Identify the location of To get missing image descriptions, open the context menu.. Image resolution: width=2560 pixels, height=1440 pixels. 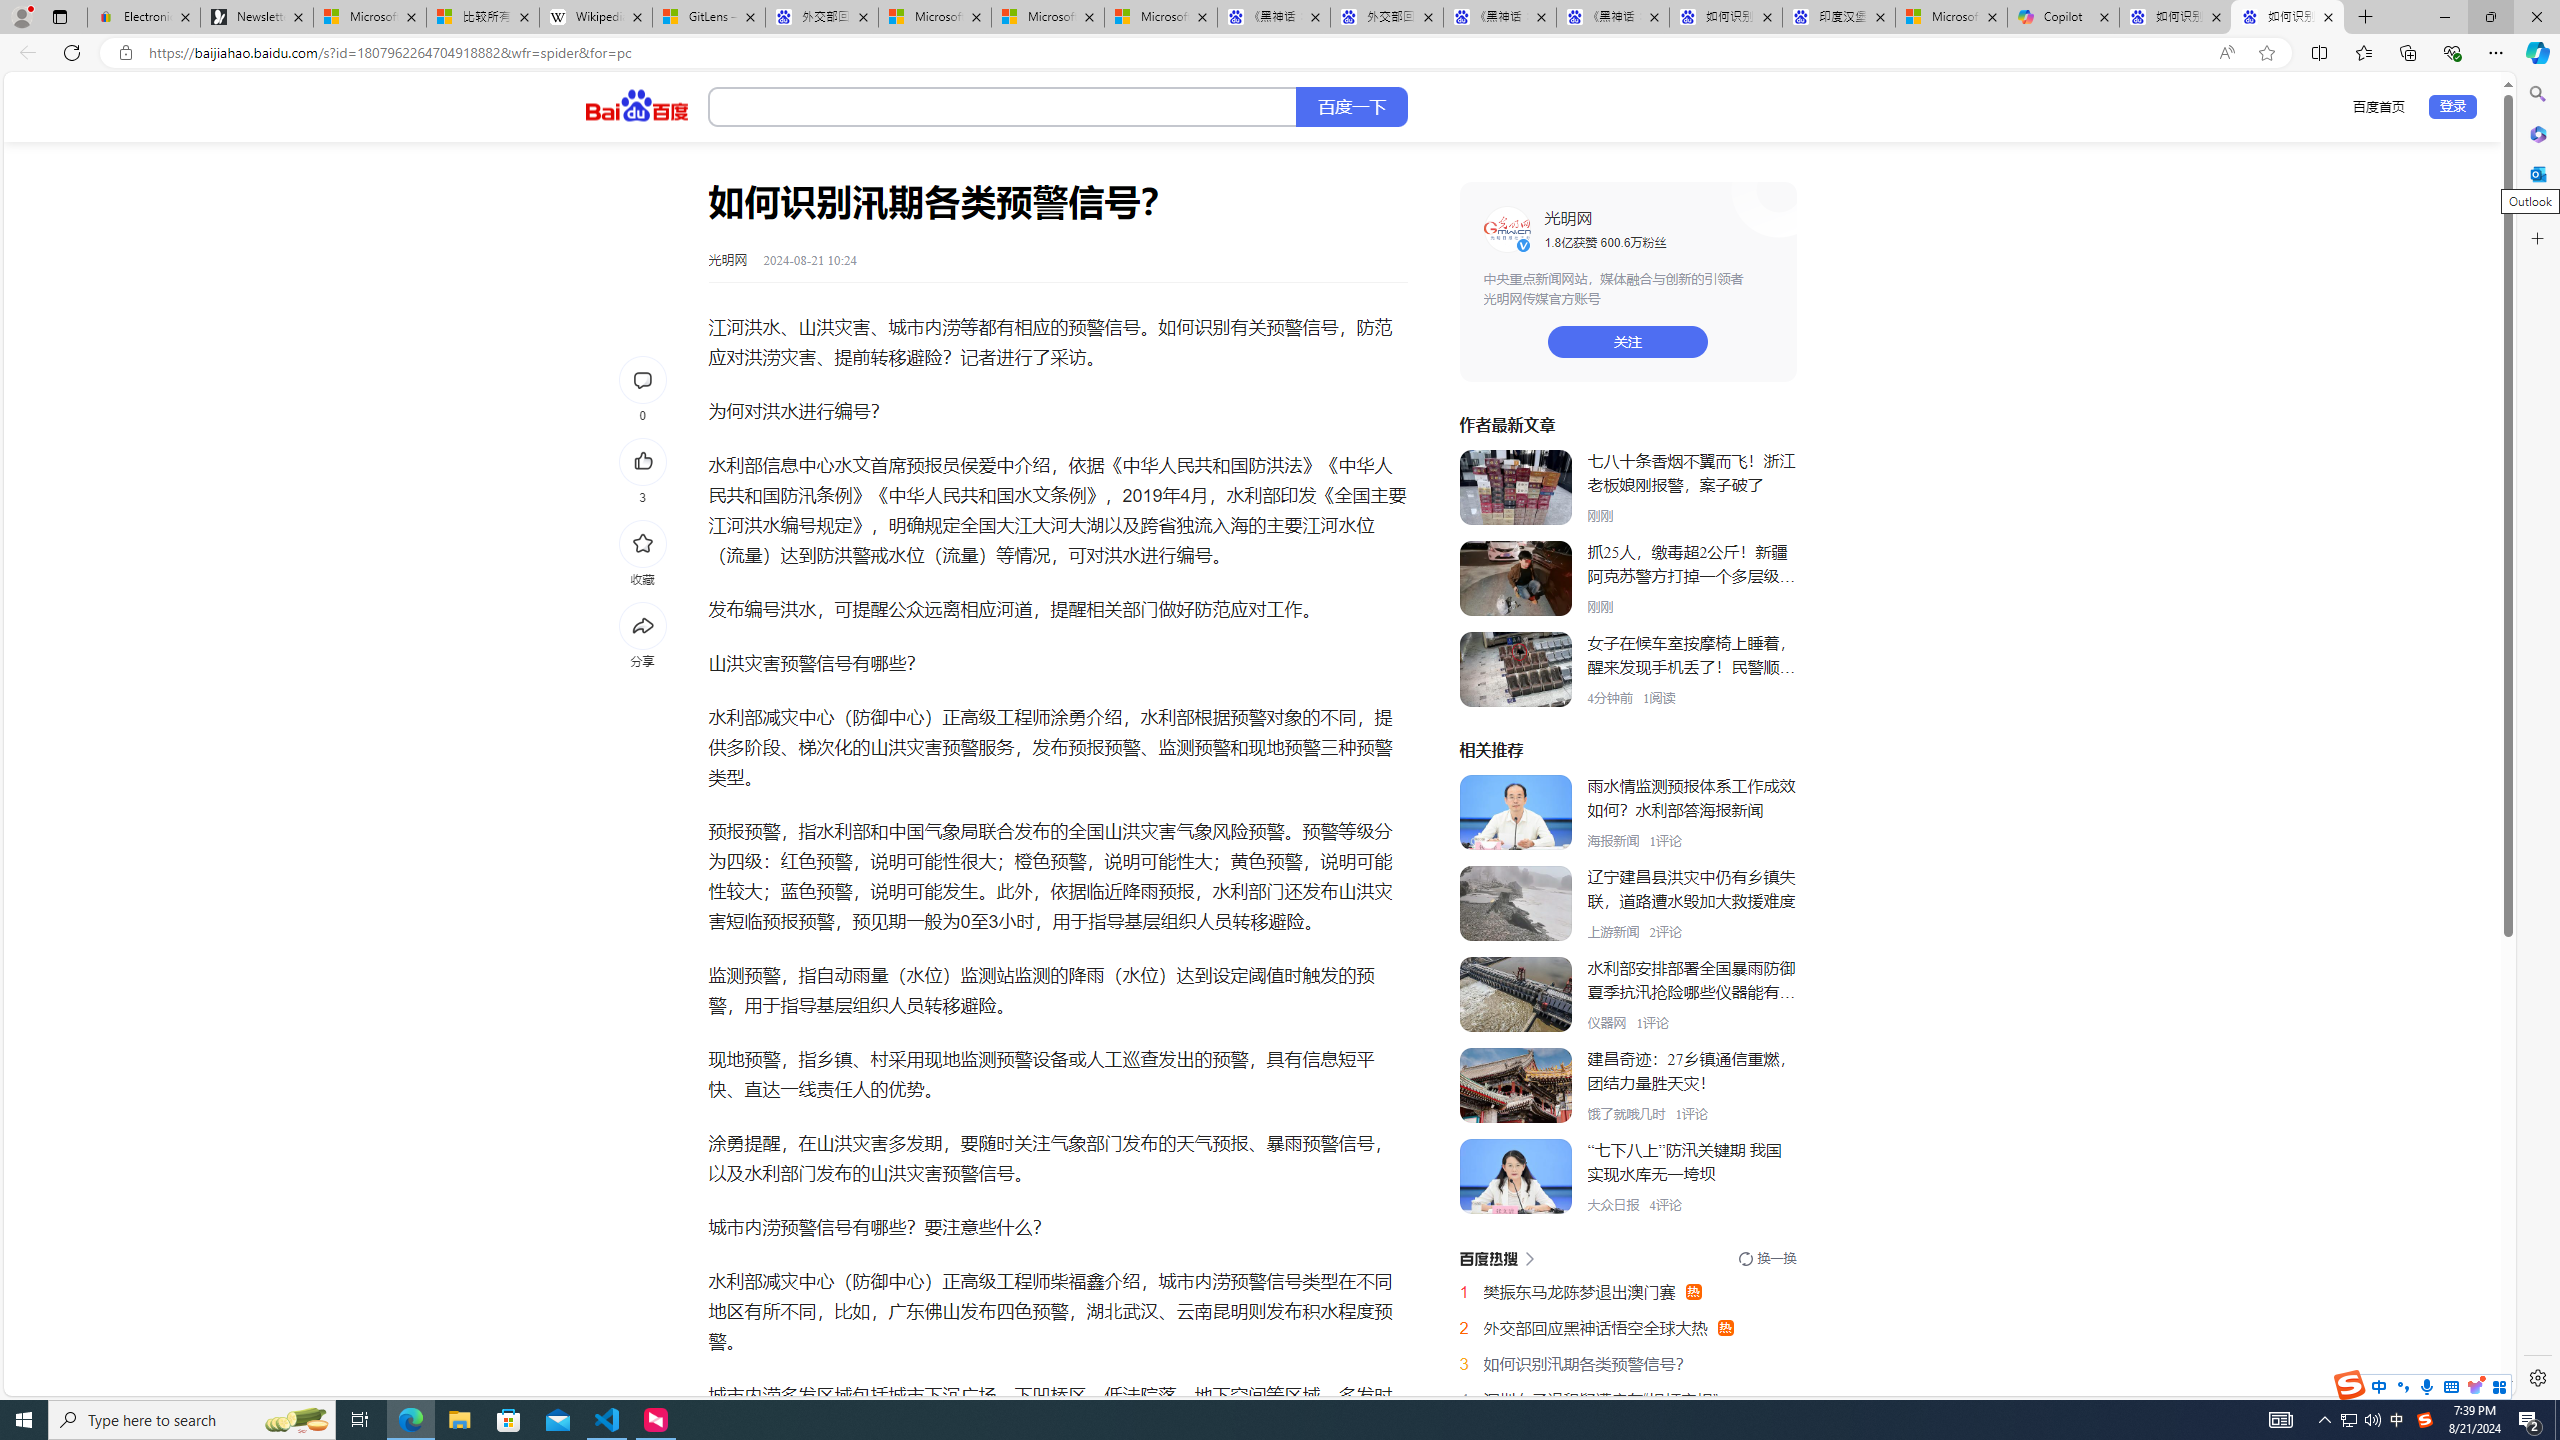
(1506, 229).